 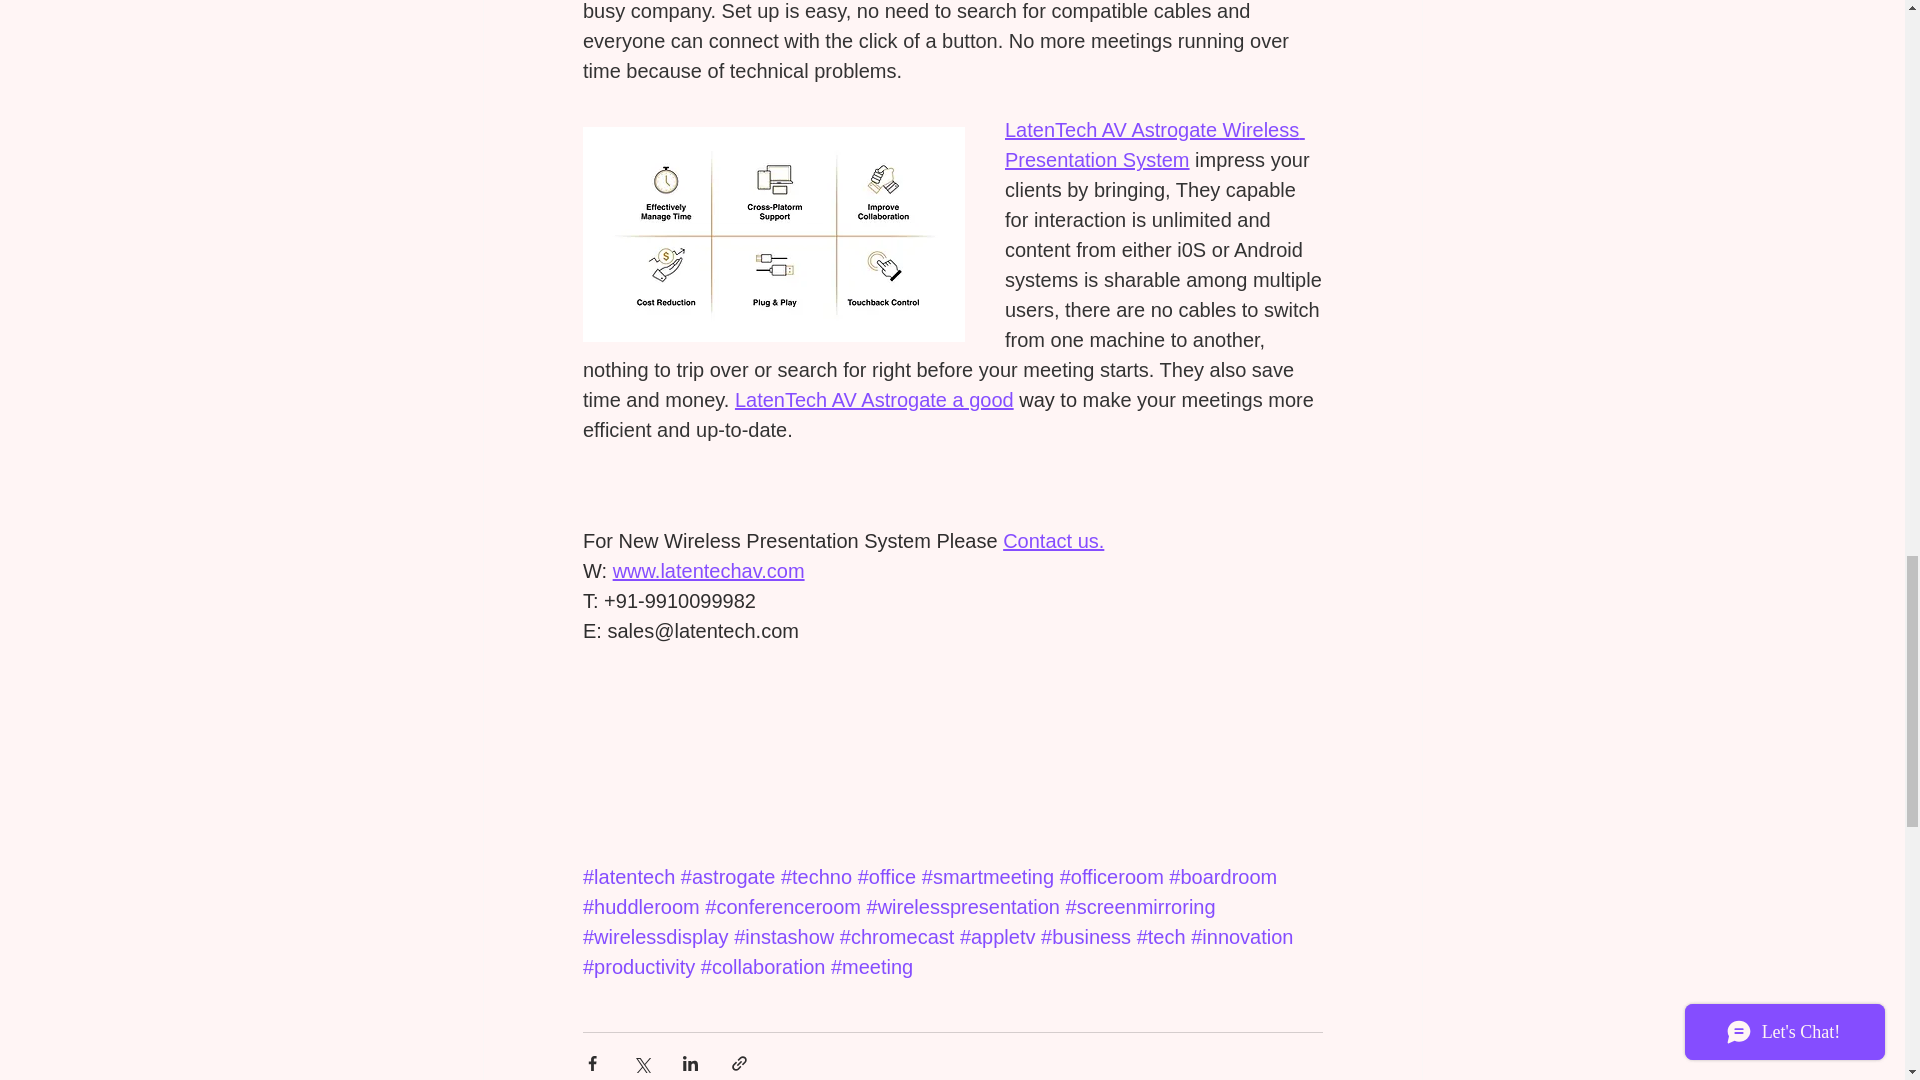 I want to click on Contact us., so click(x=1053, y=542).